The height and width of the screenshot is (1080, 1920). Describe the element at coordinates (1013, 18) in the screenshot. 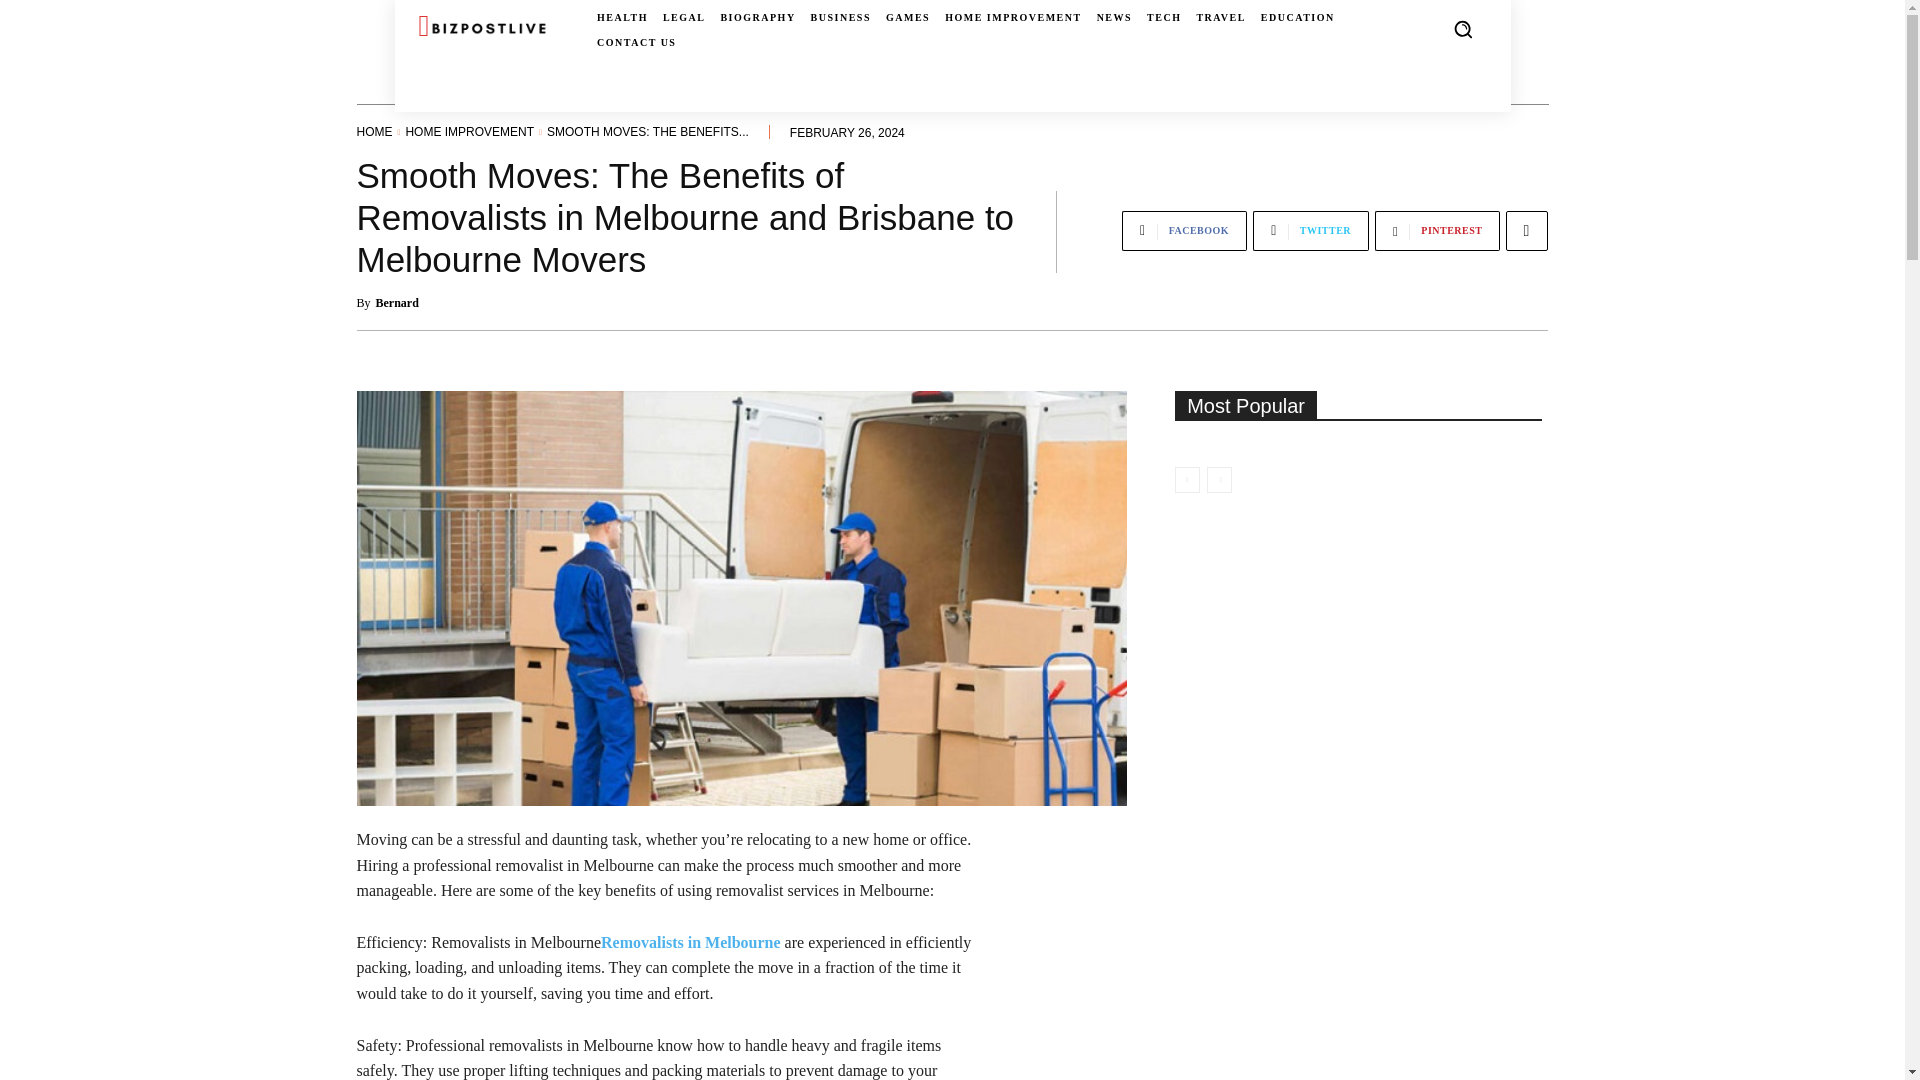

I see `HOME IMPROVEMENT` at that location.